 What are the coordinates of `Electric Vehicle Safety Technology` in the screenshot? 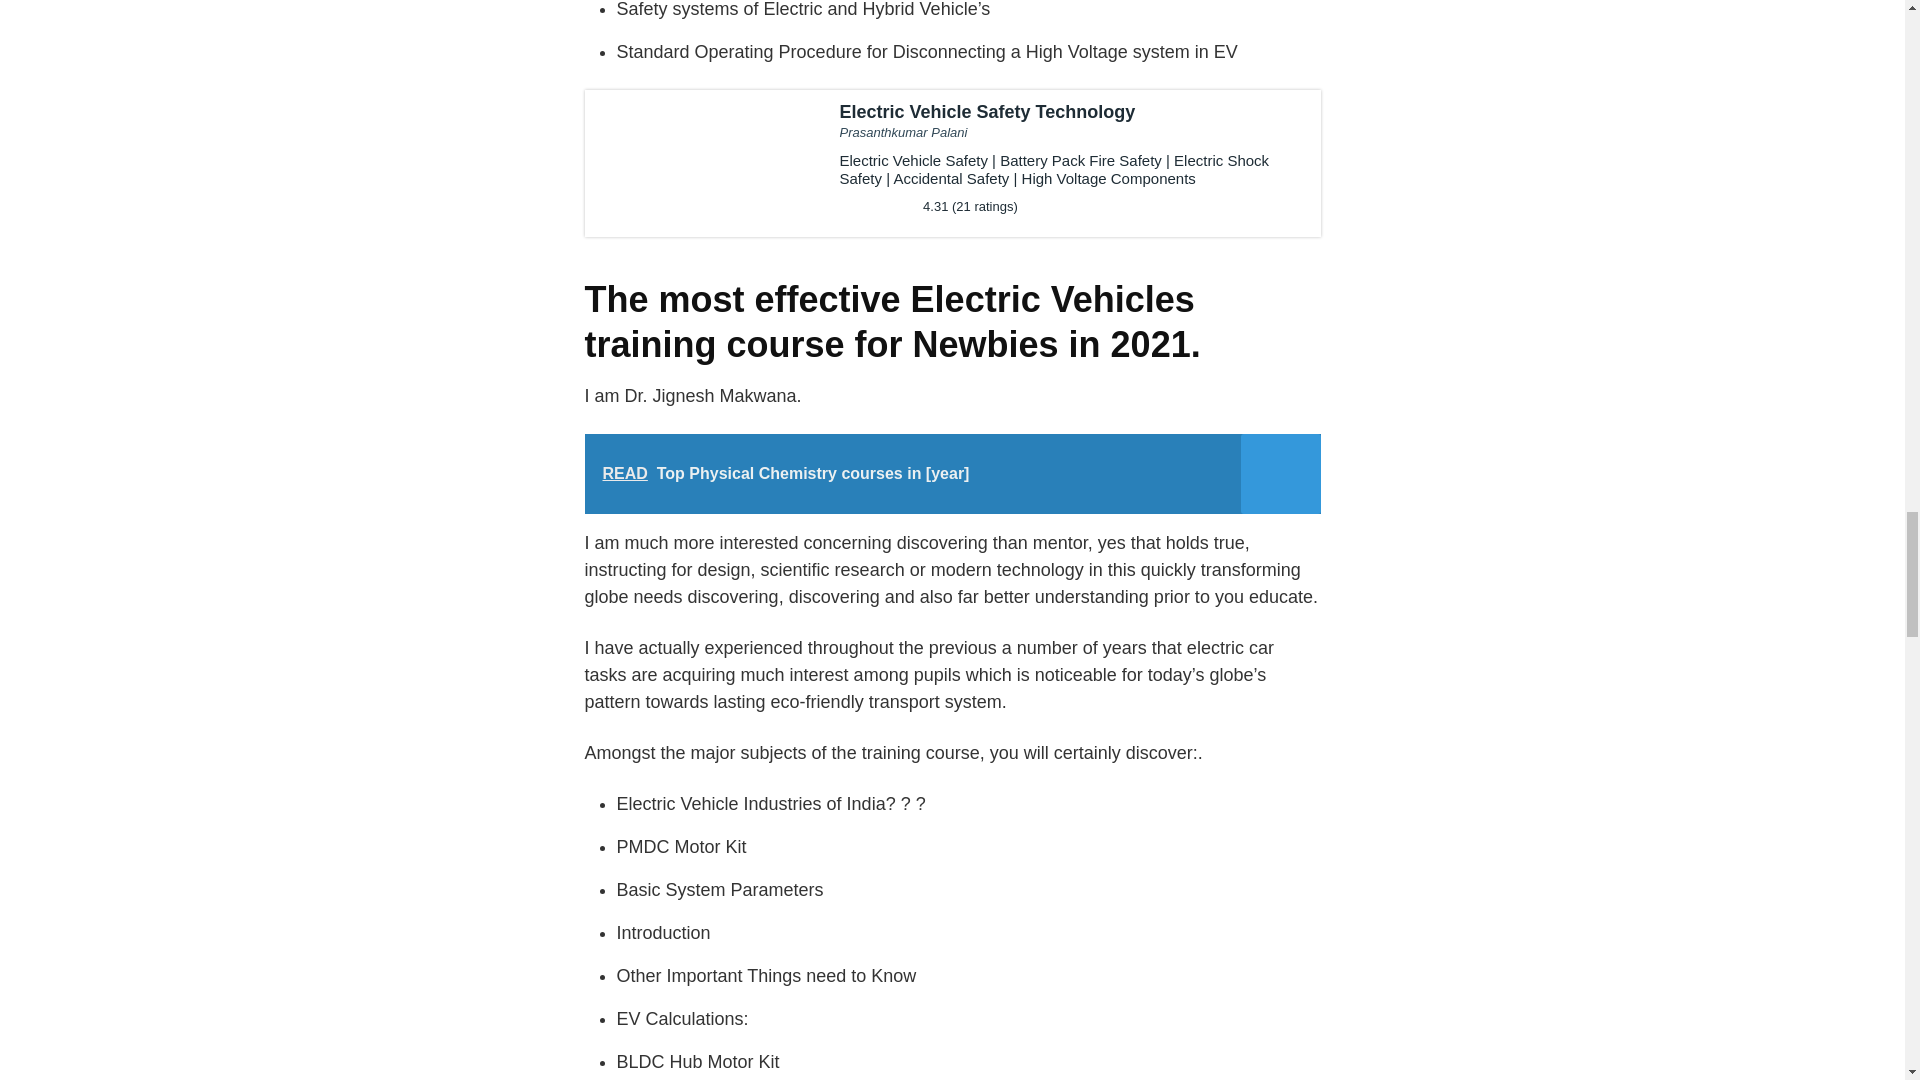 It's located at (952, 162).